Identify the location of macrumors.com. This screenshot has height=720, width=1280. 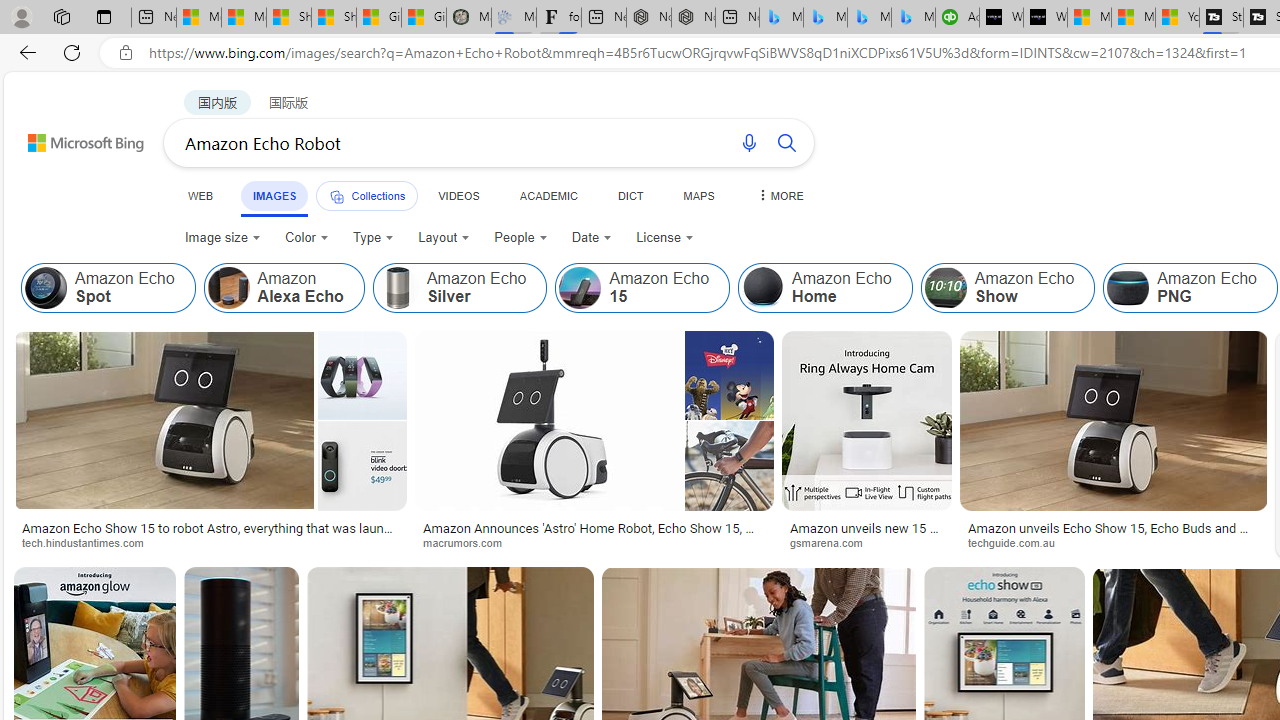
(468, 542).